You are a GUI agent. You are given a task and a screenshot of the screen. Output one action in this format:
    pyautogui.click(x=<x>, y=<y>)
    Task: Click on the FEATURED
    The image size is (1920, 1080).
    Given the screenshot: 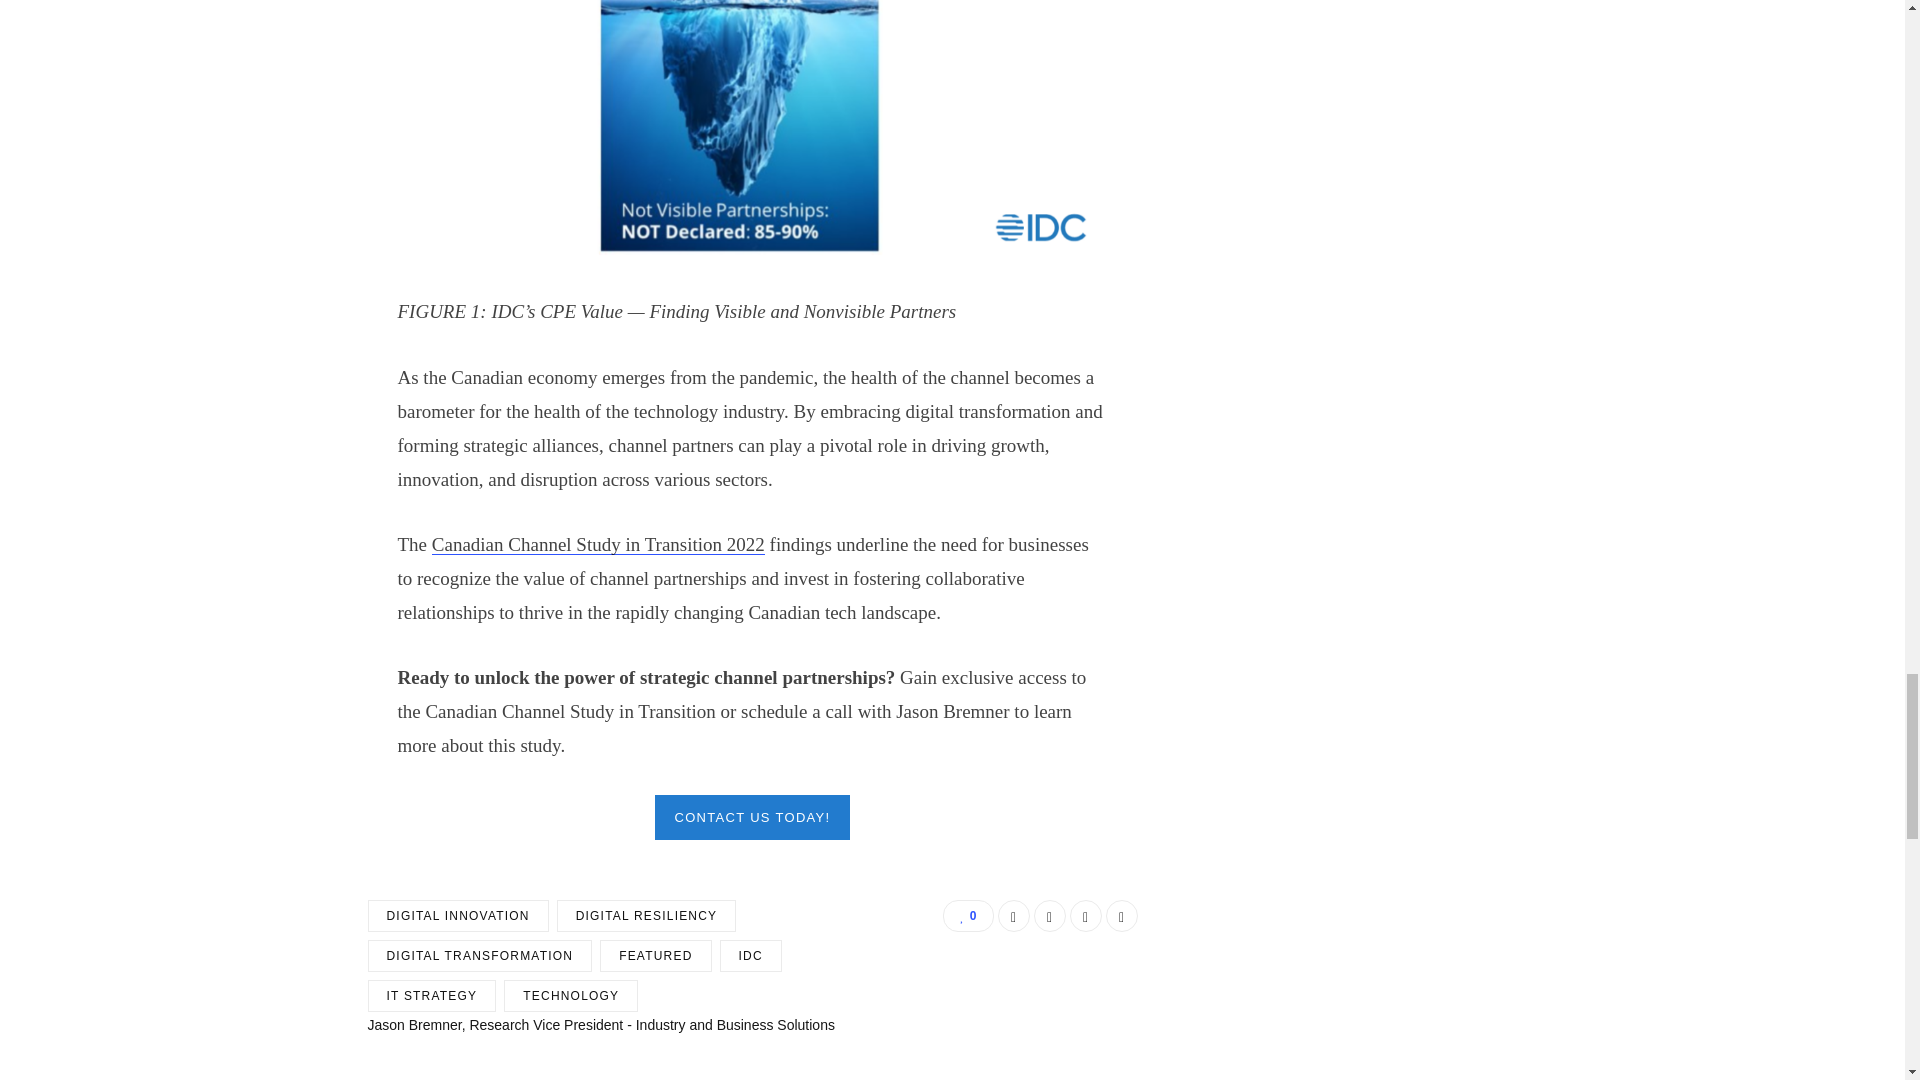 What is the action you would take?
    pyautogui.click(x=654, y=956)
    